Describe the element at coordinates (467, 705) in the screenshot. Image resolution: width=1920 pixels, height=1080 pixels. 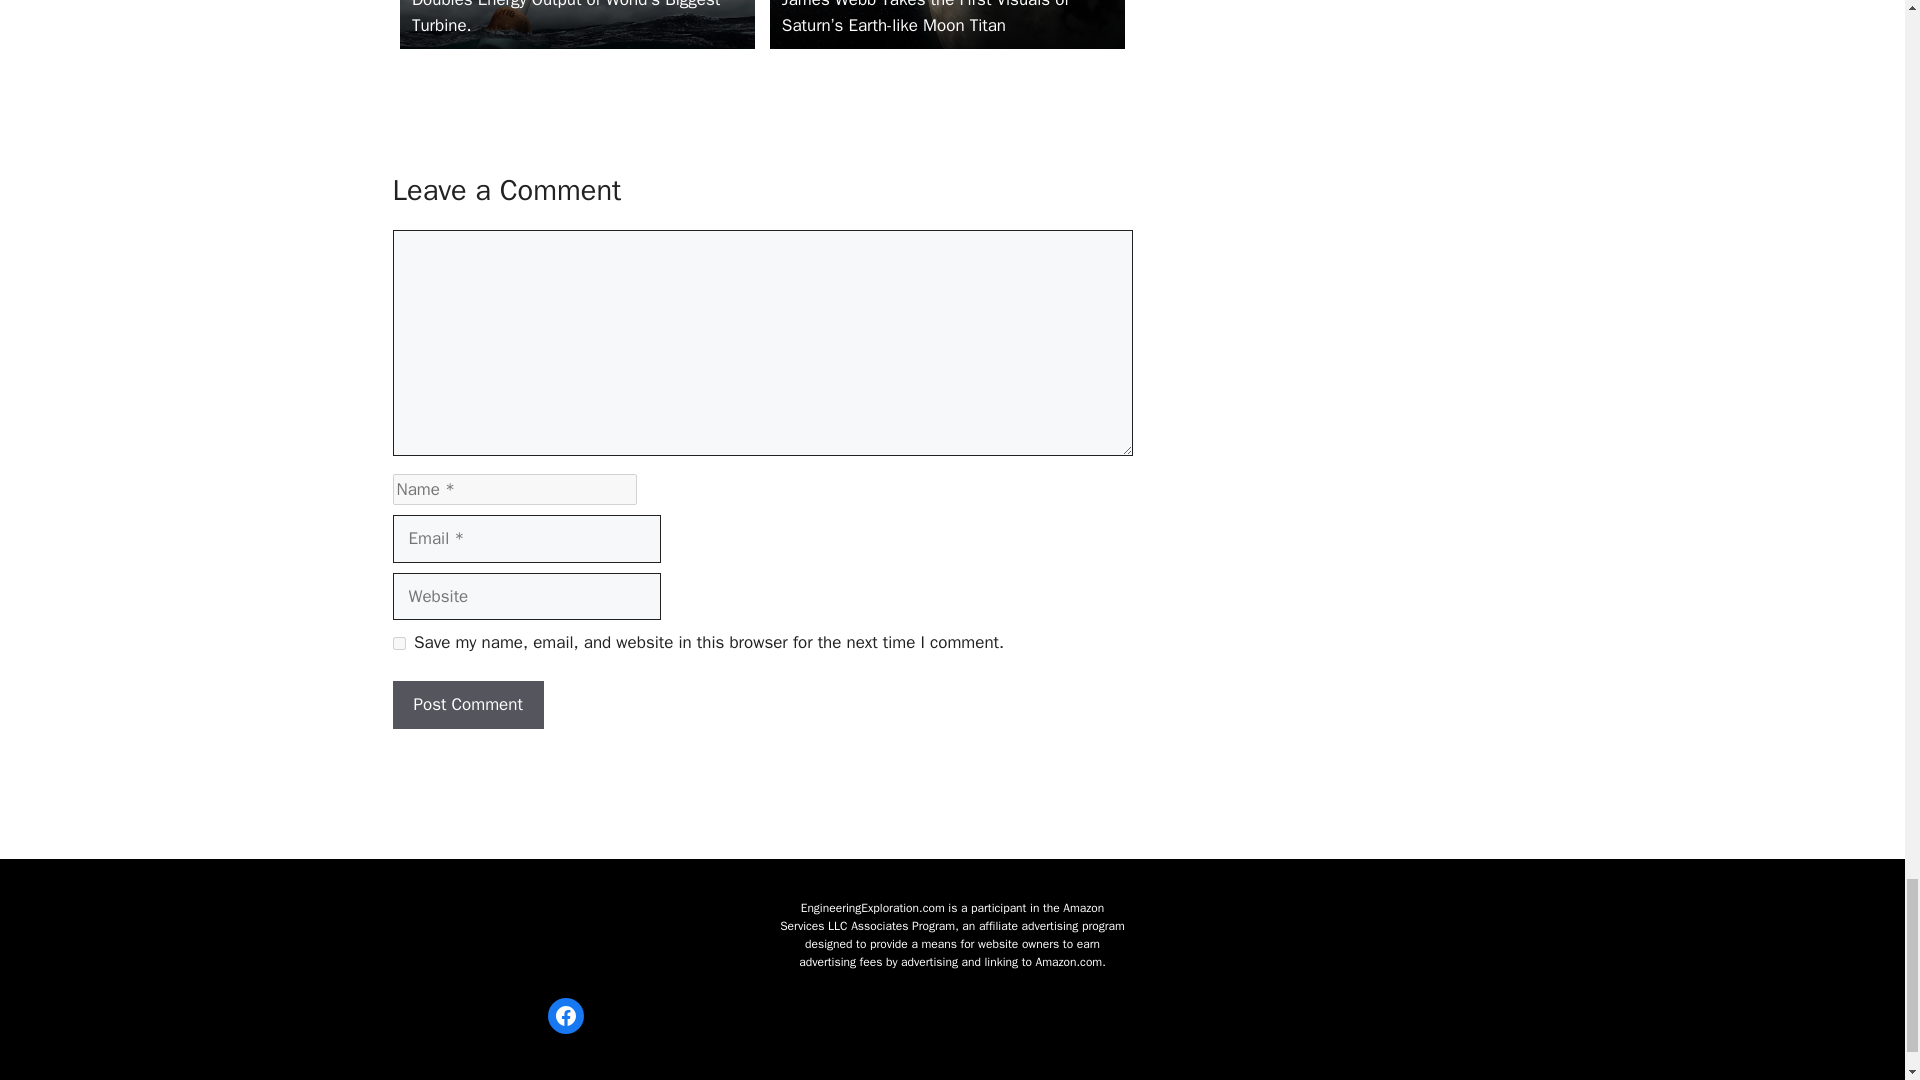
I see `Post Comment` at that location.